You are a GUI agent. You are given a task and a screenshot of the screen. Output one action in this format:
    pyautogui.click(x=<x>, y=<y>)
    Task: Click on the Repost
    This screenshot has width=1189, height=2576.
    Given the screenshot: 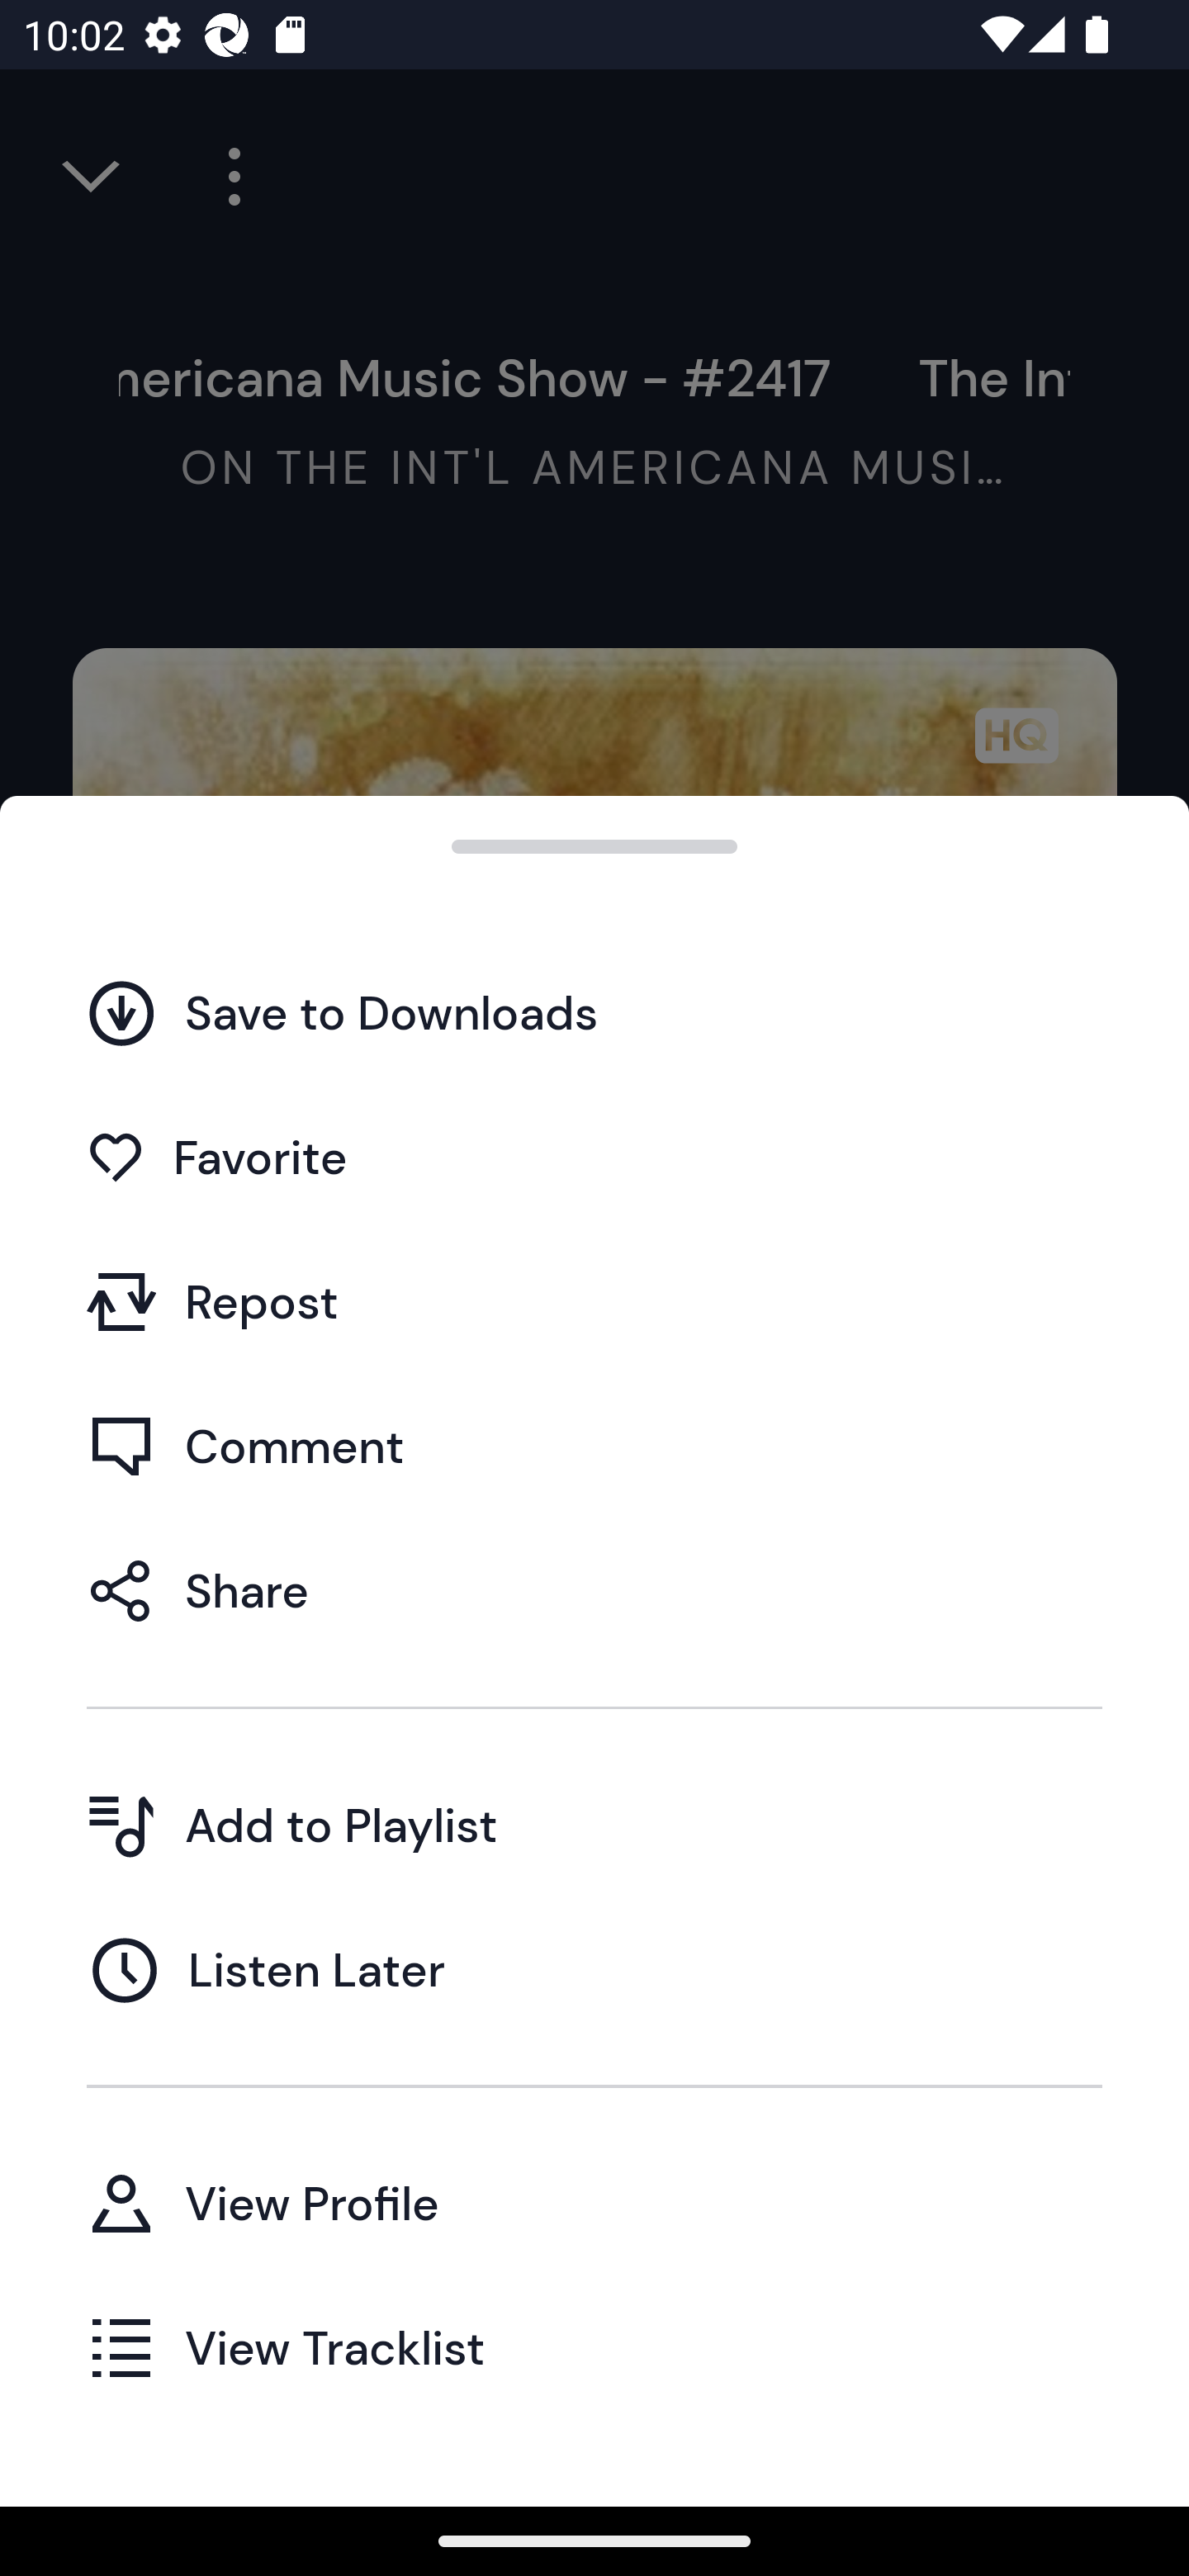 What is the action you would take?
    pyautogui.click(x=594, y=1300)
    